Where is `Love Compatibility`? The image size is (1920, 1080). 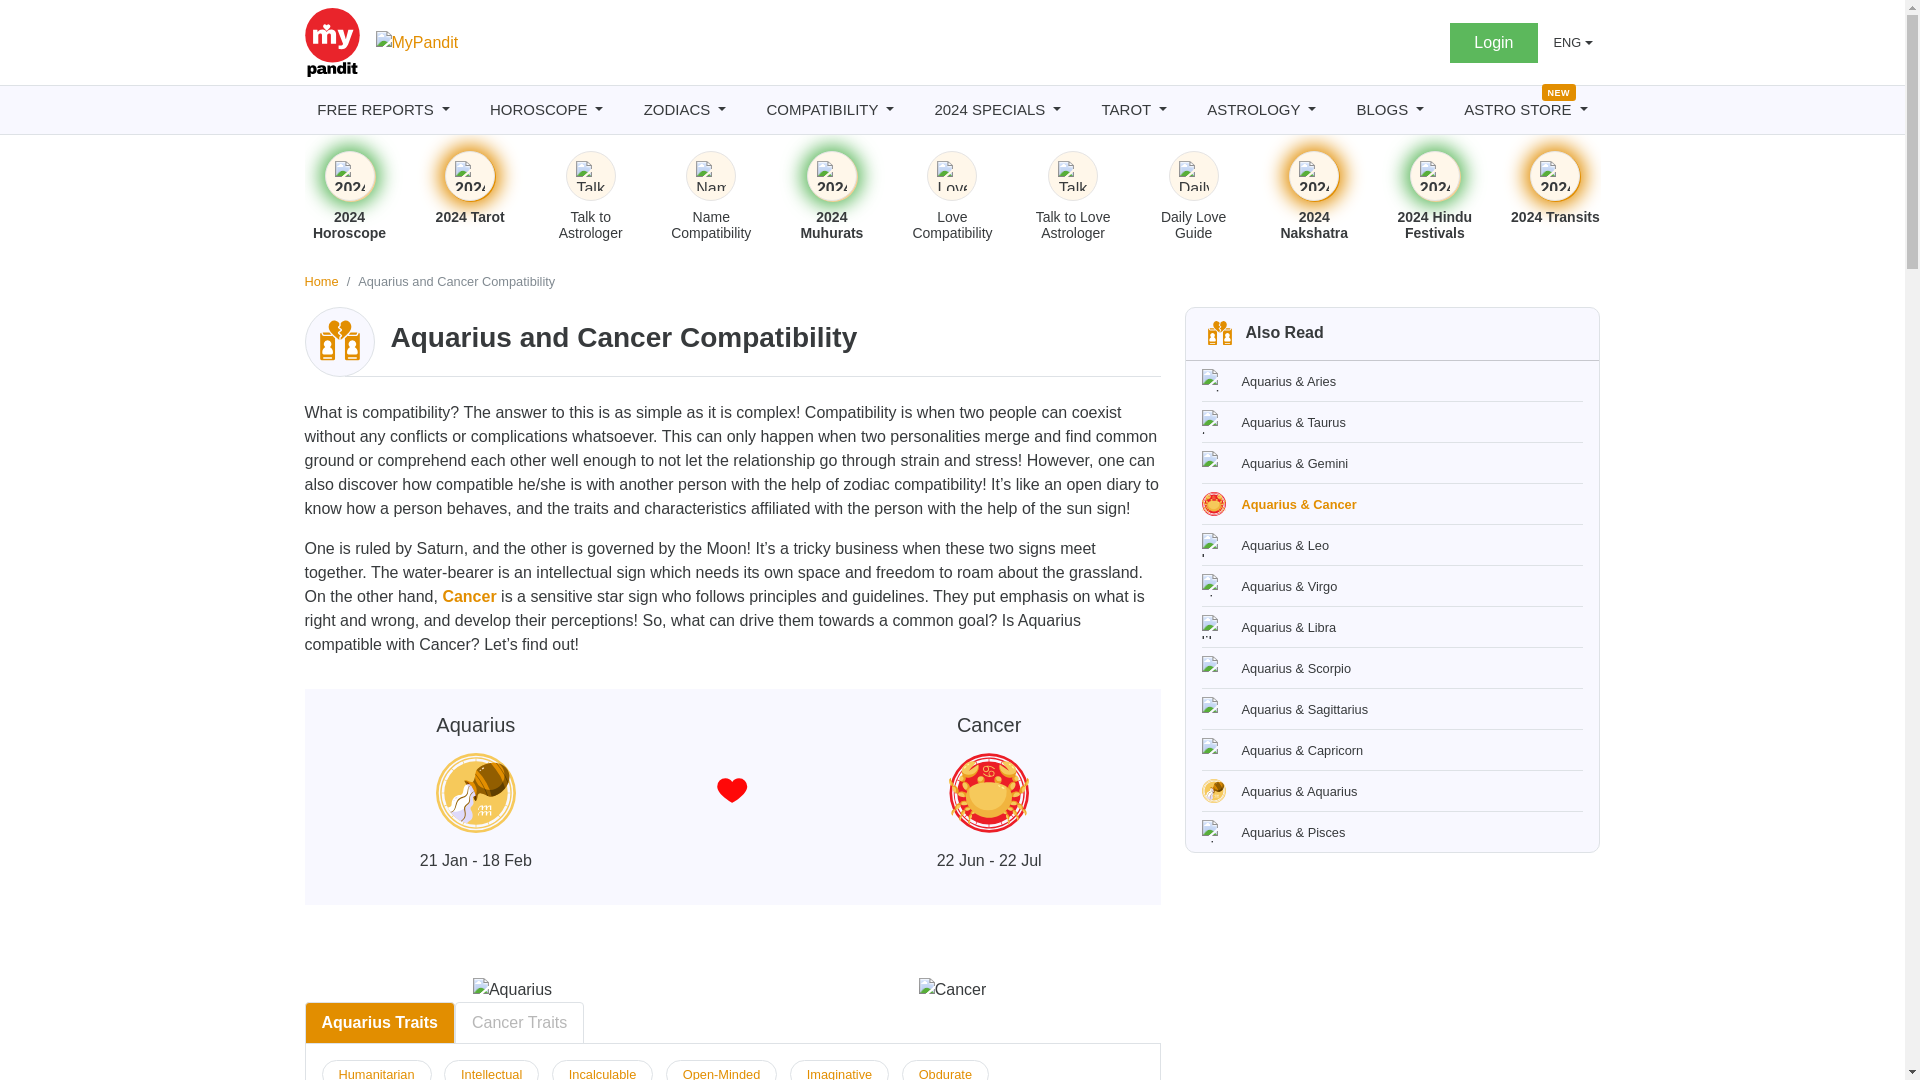 Love Compatibility is located at coordinates (952, 176).